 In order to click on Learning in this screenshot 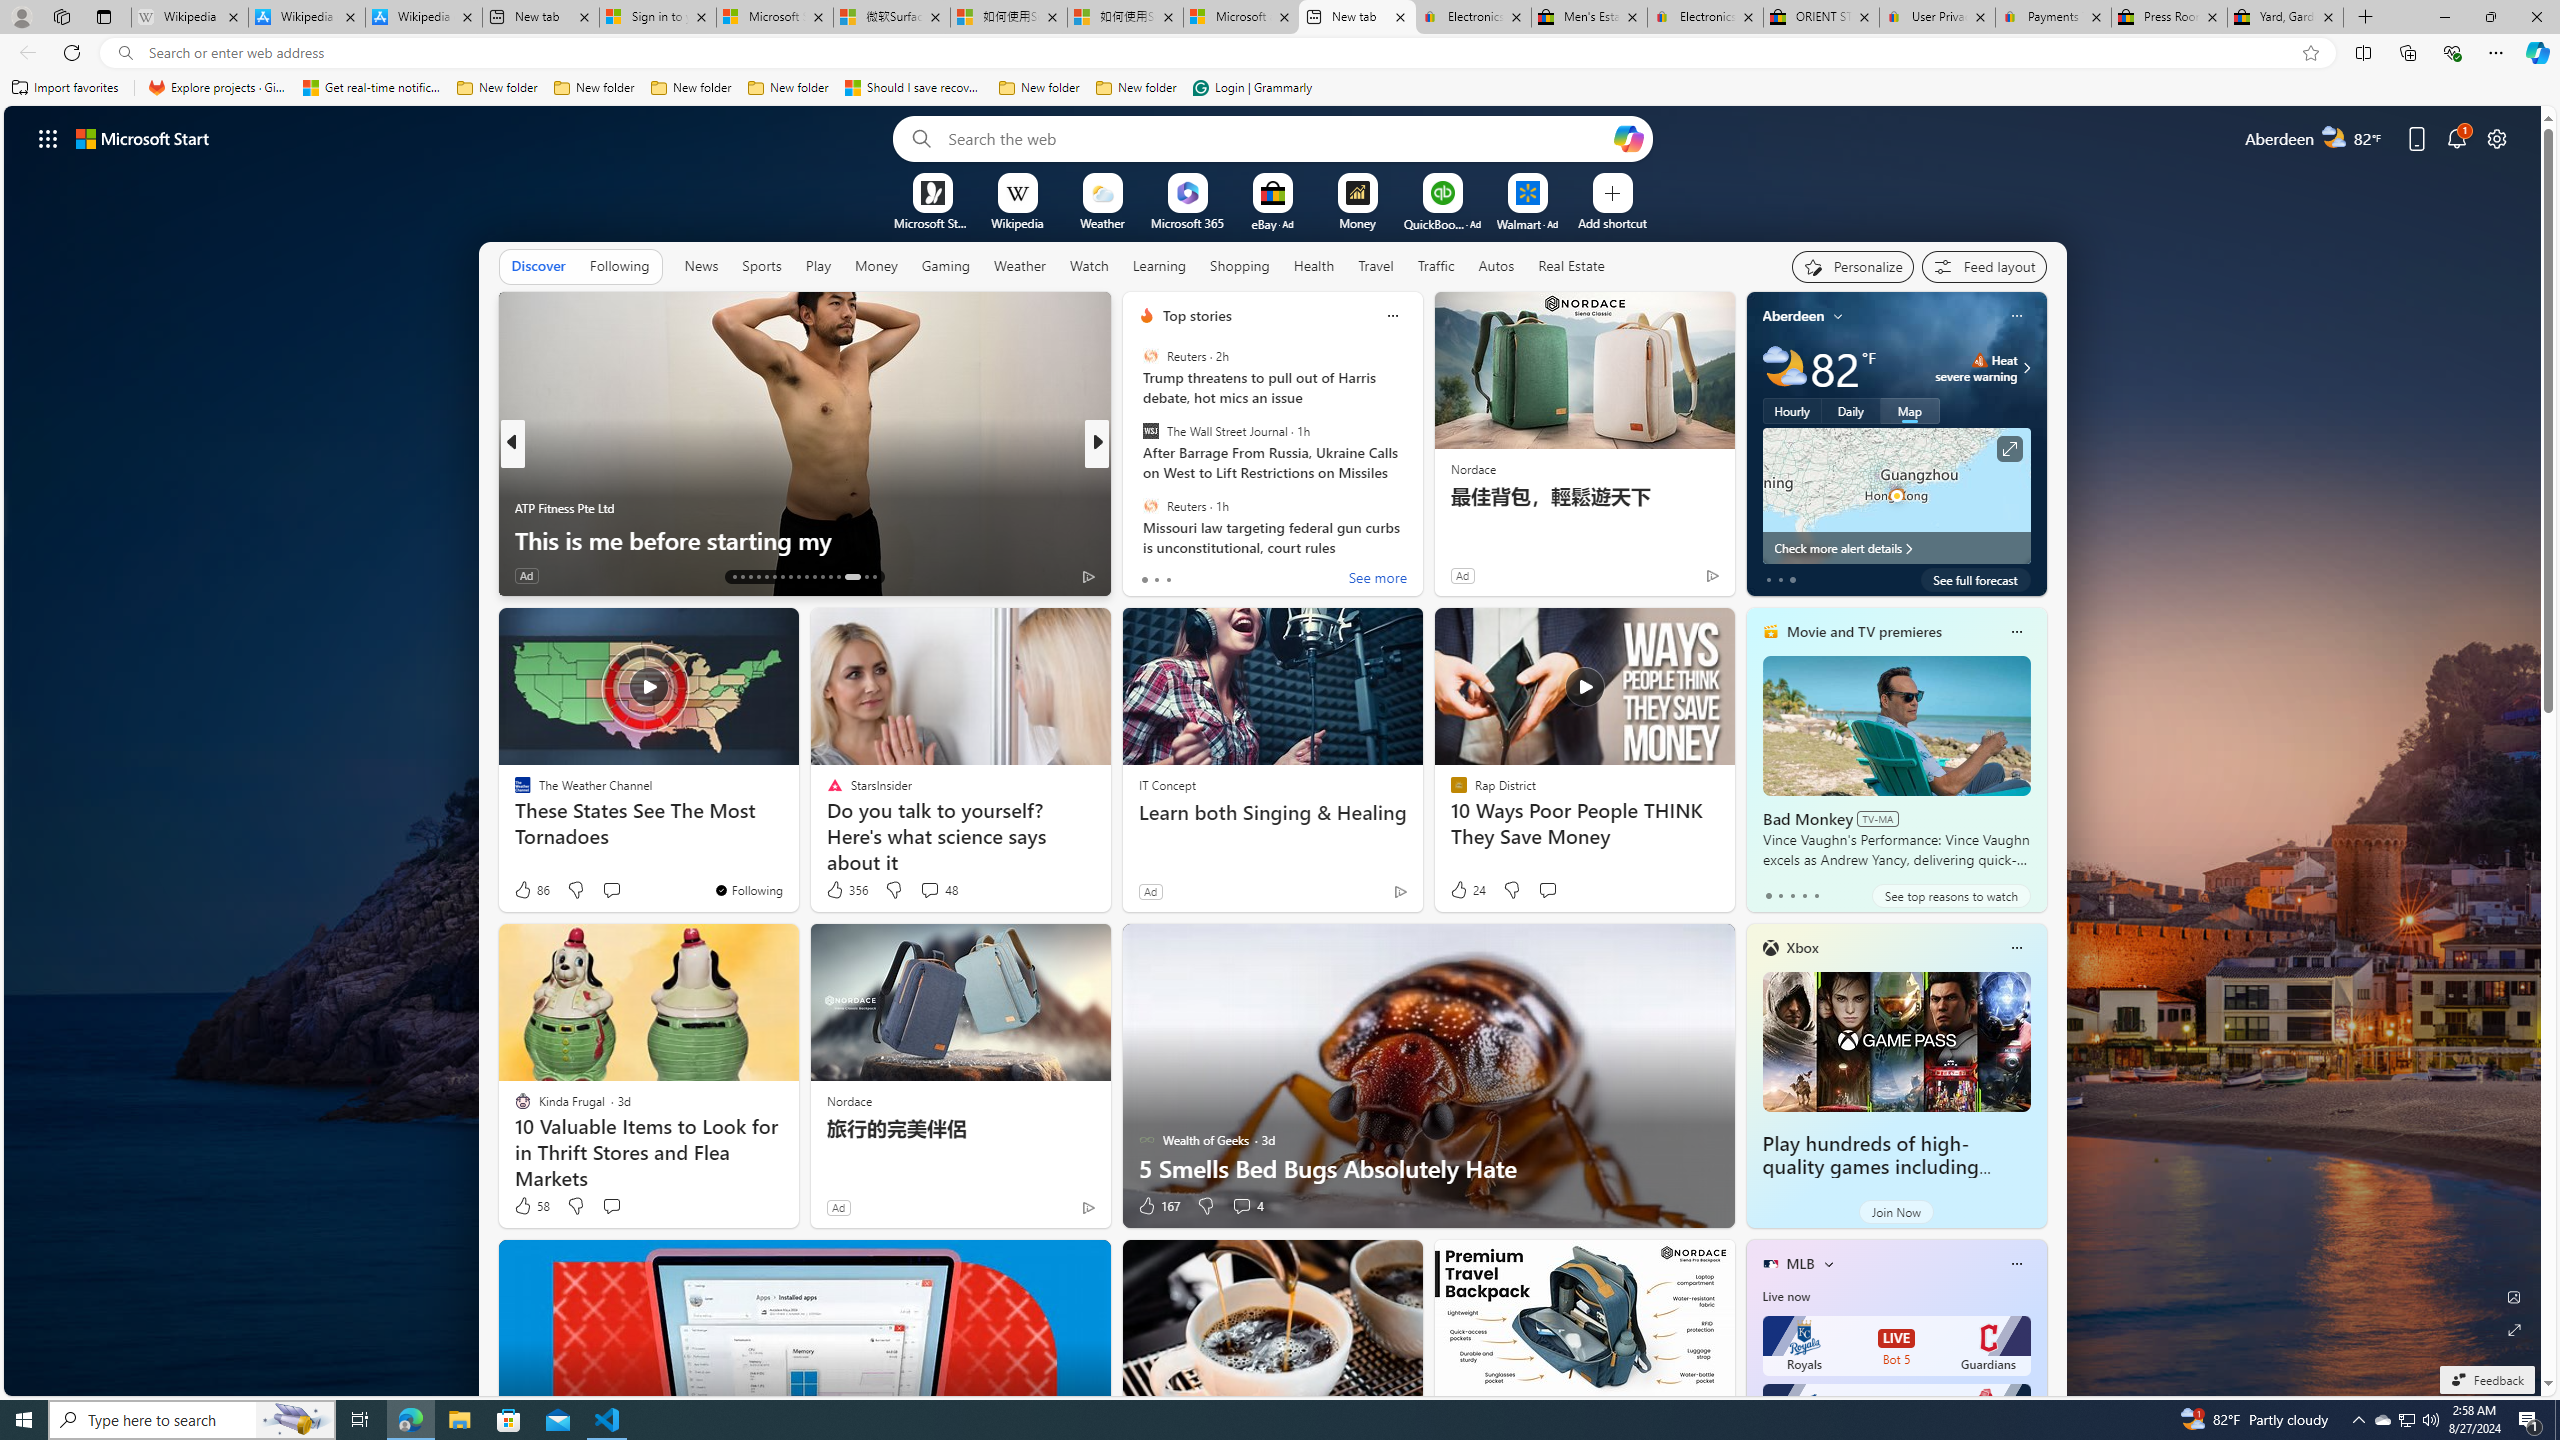, I will do `click(1160, 266)`.